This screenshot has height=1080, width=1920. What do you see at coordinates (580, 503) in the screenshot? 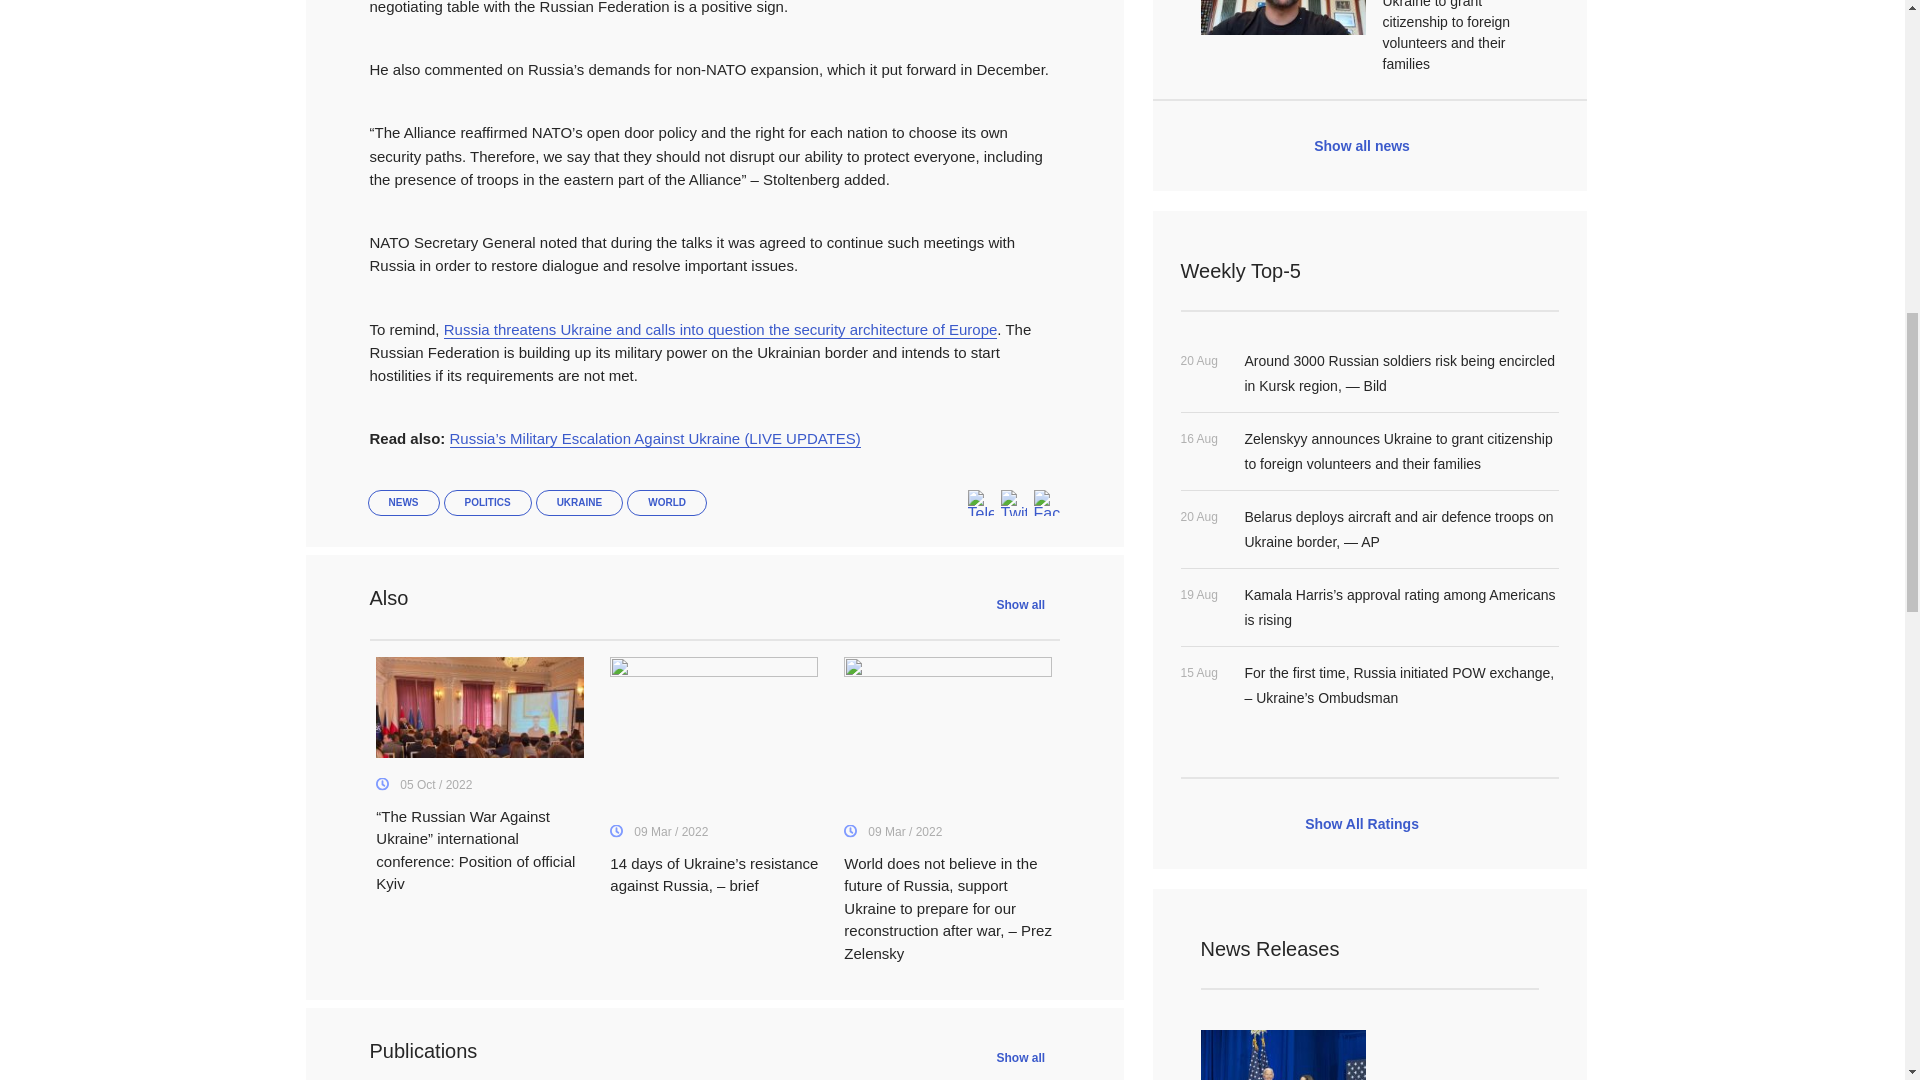
I see `UKRAINE` at bounding box center [580, 503].